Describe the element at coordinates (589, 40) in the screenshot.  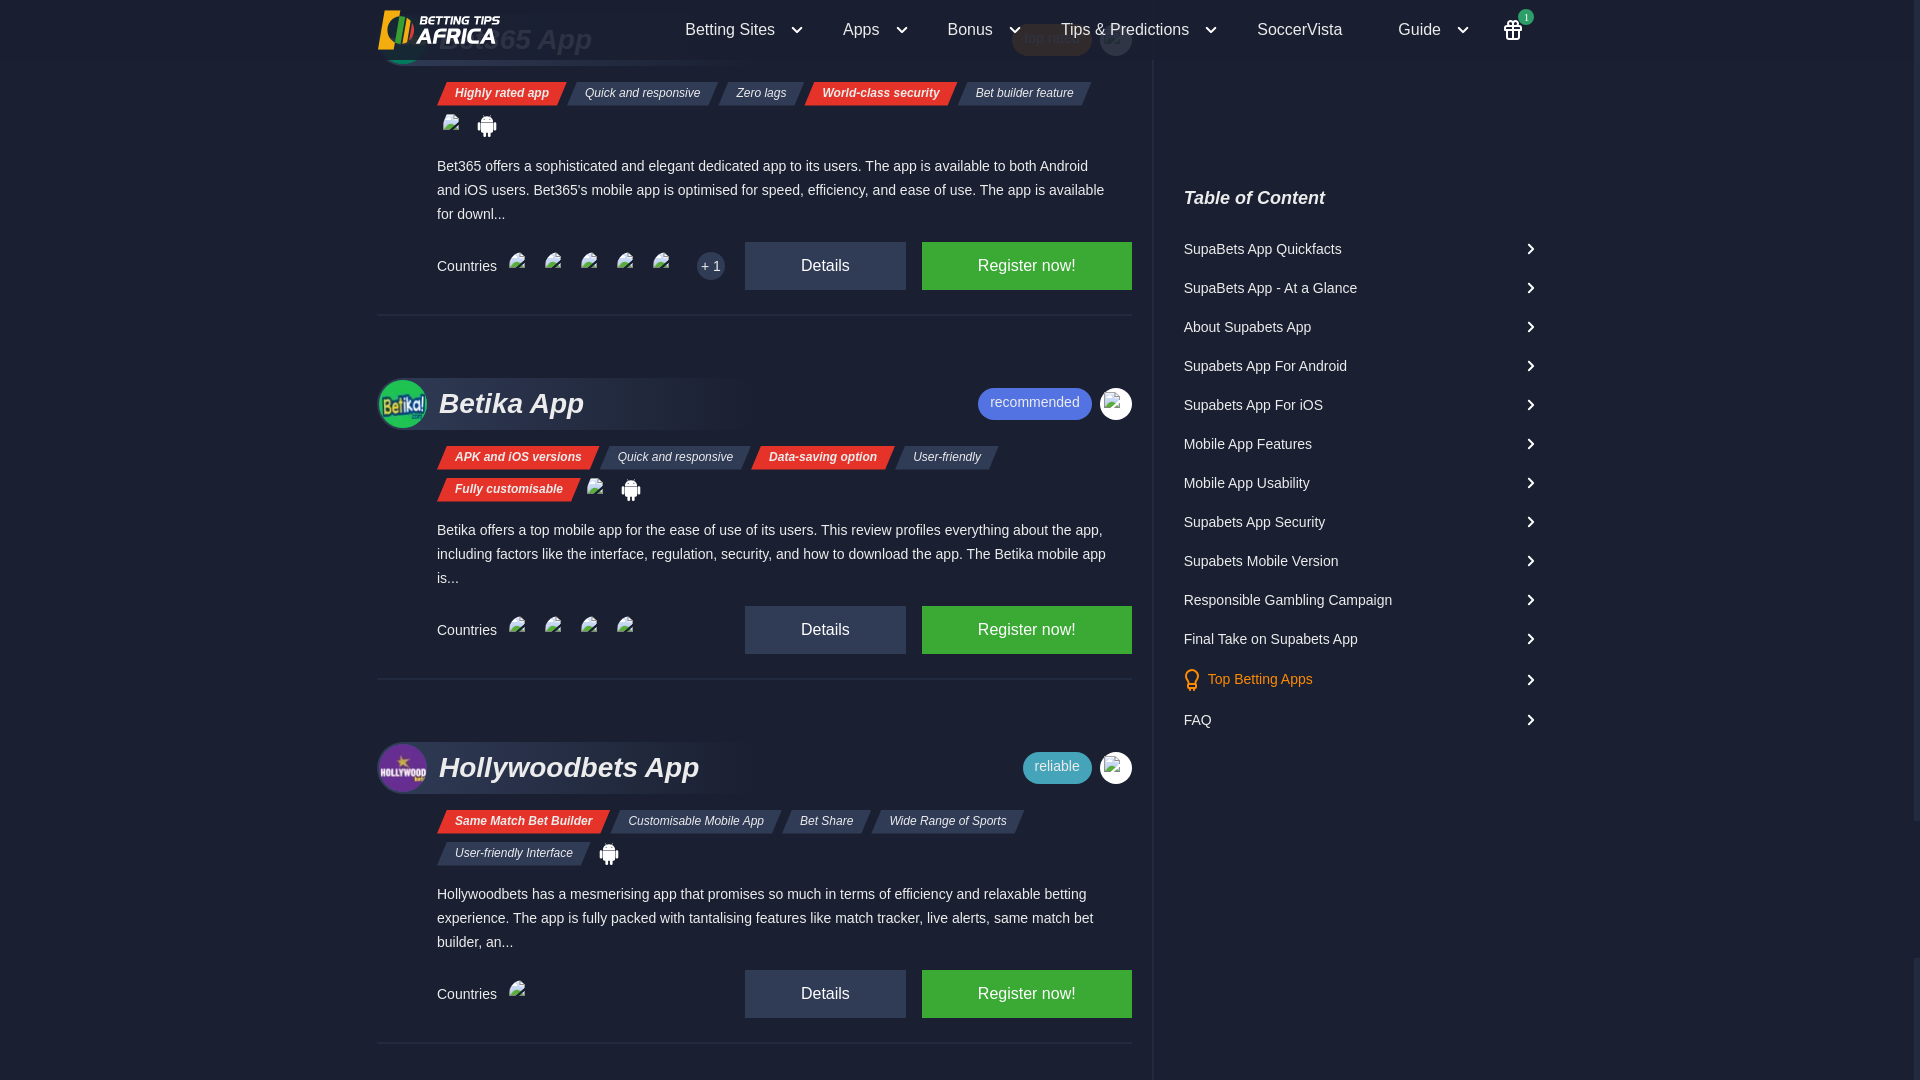
I see `Bet365 App` at that location.